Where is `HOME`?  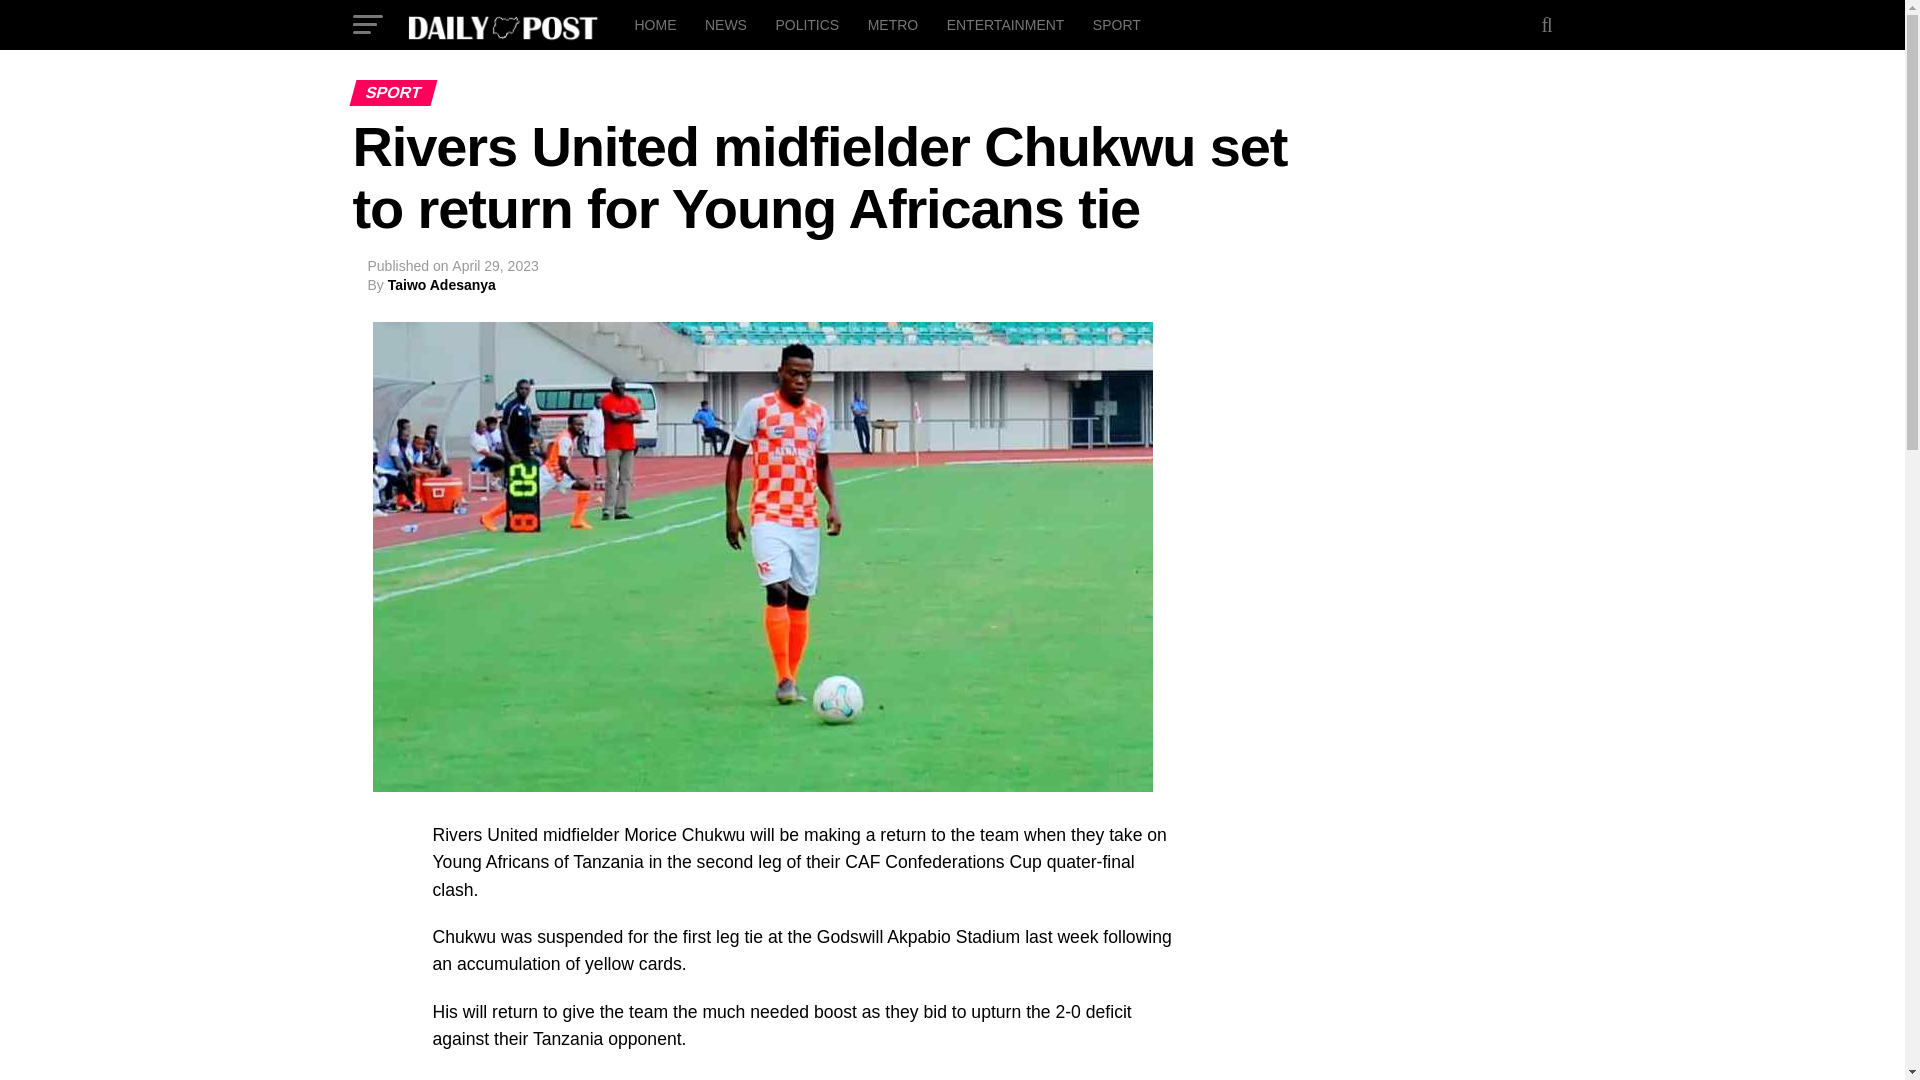 HOME is located at coordinates (654, 24).